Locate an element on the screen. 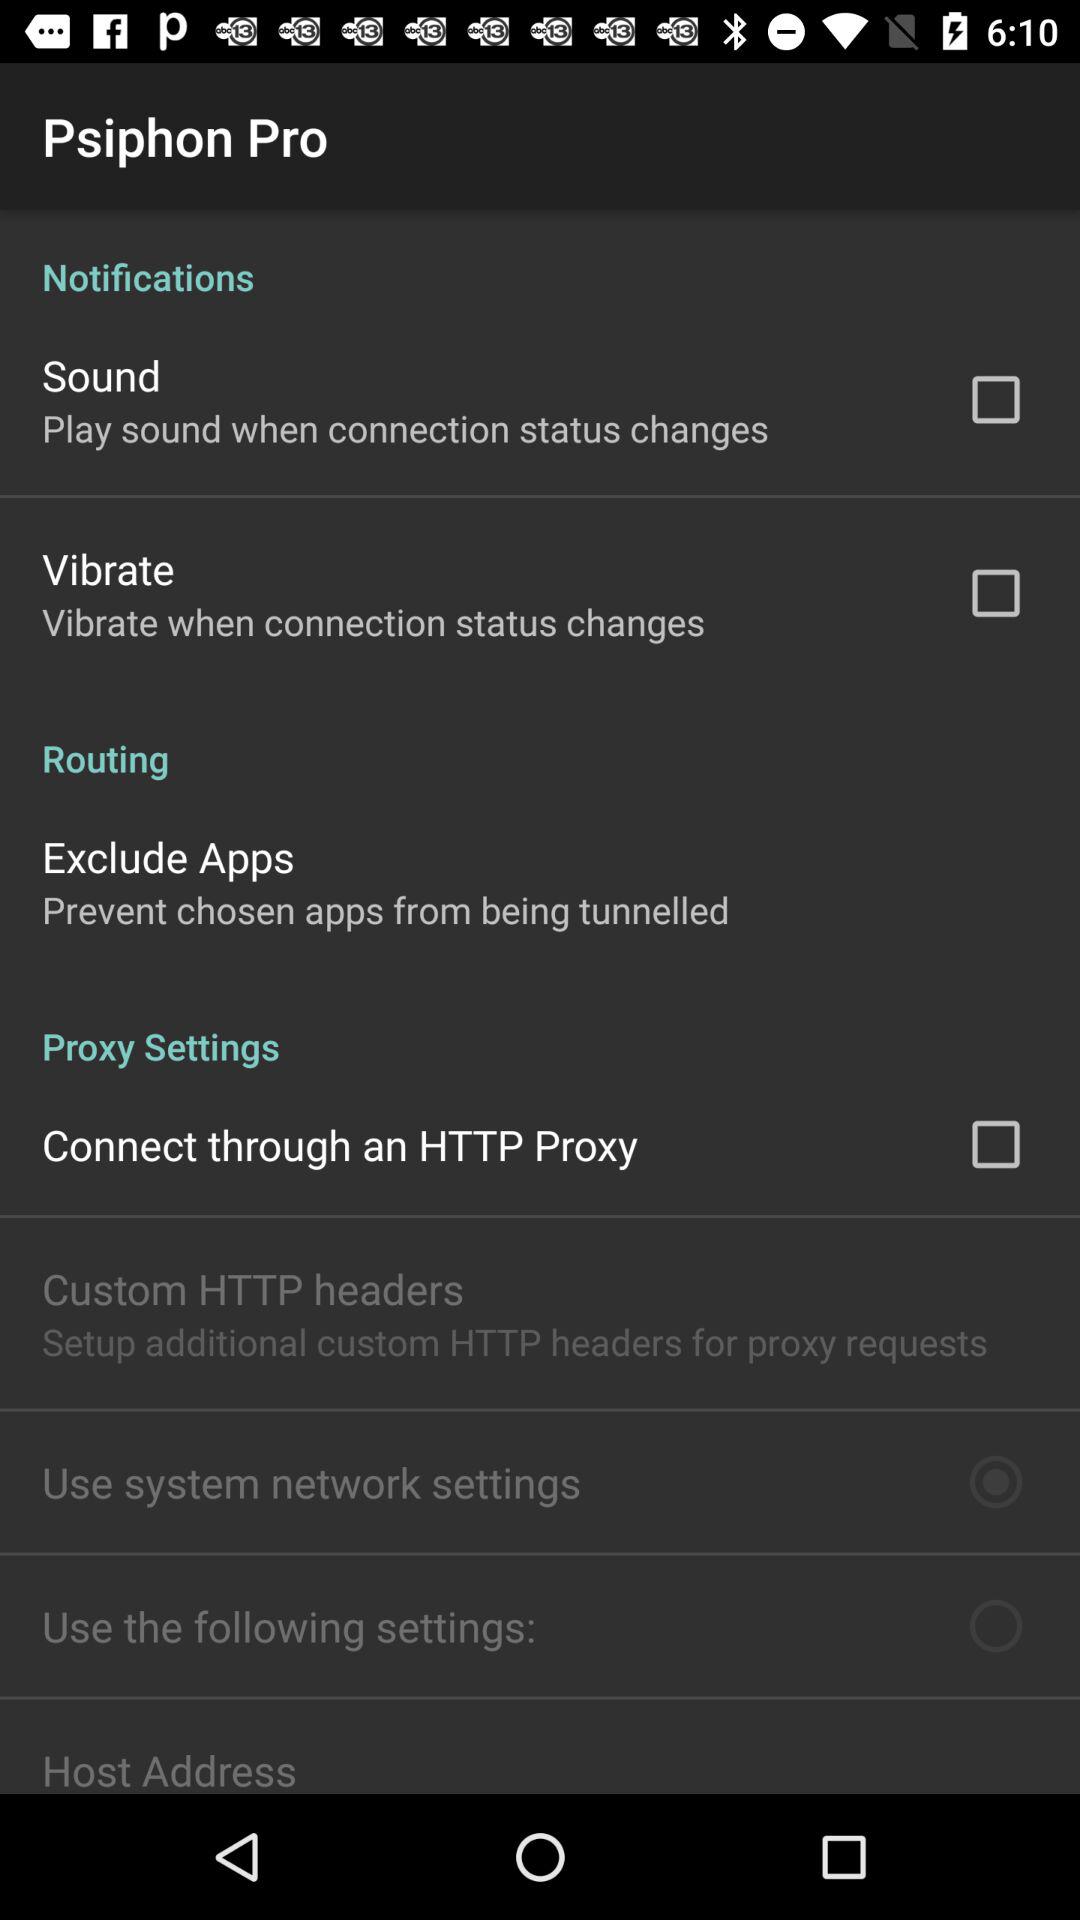  turn on the use system network icon is located at coordinates (312, 1482).